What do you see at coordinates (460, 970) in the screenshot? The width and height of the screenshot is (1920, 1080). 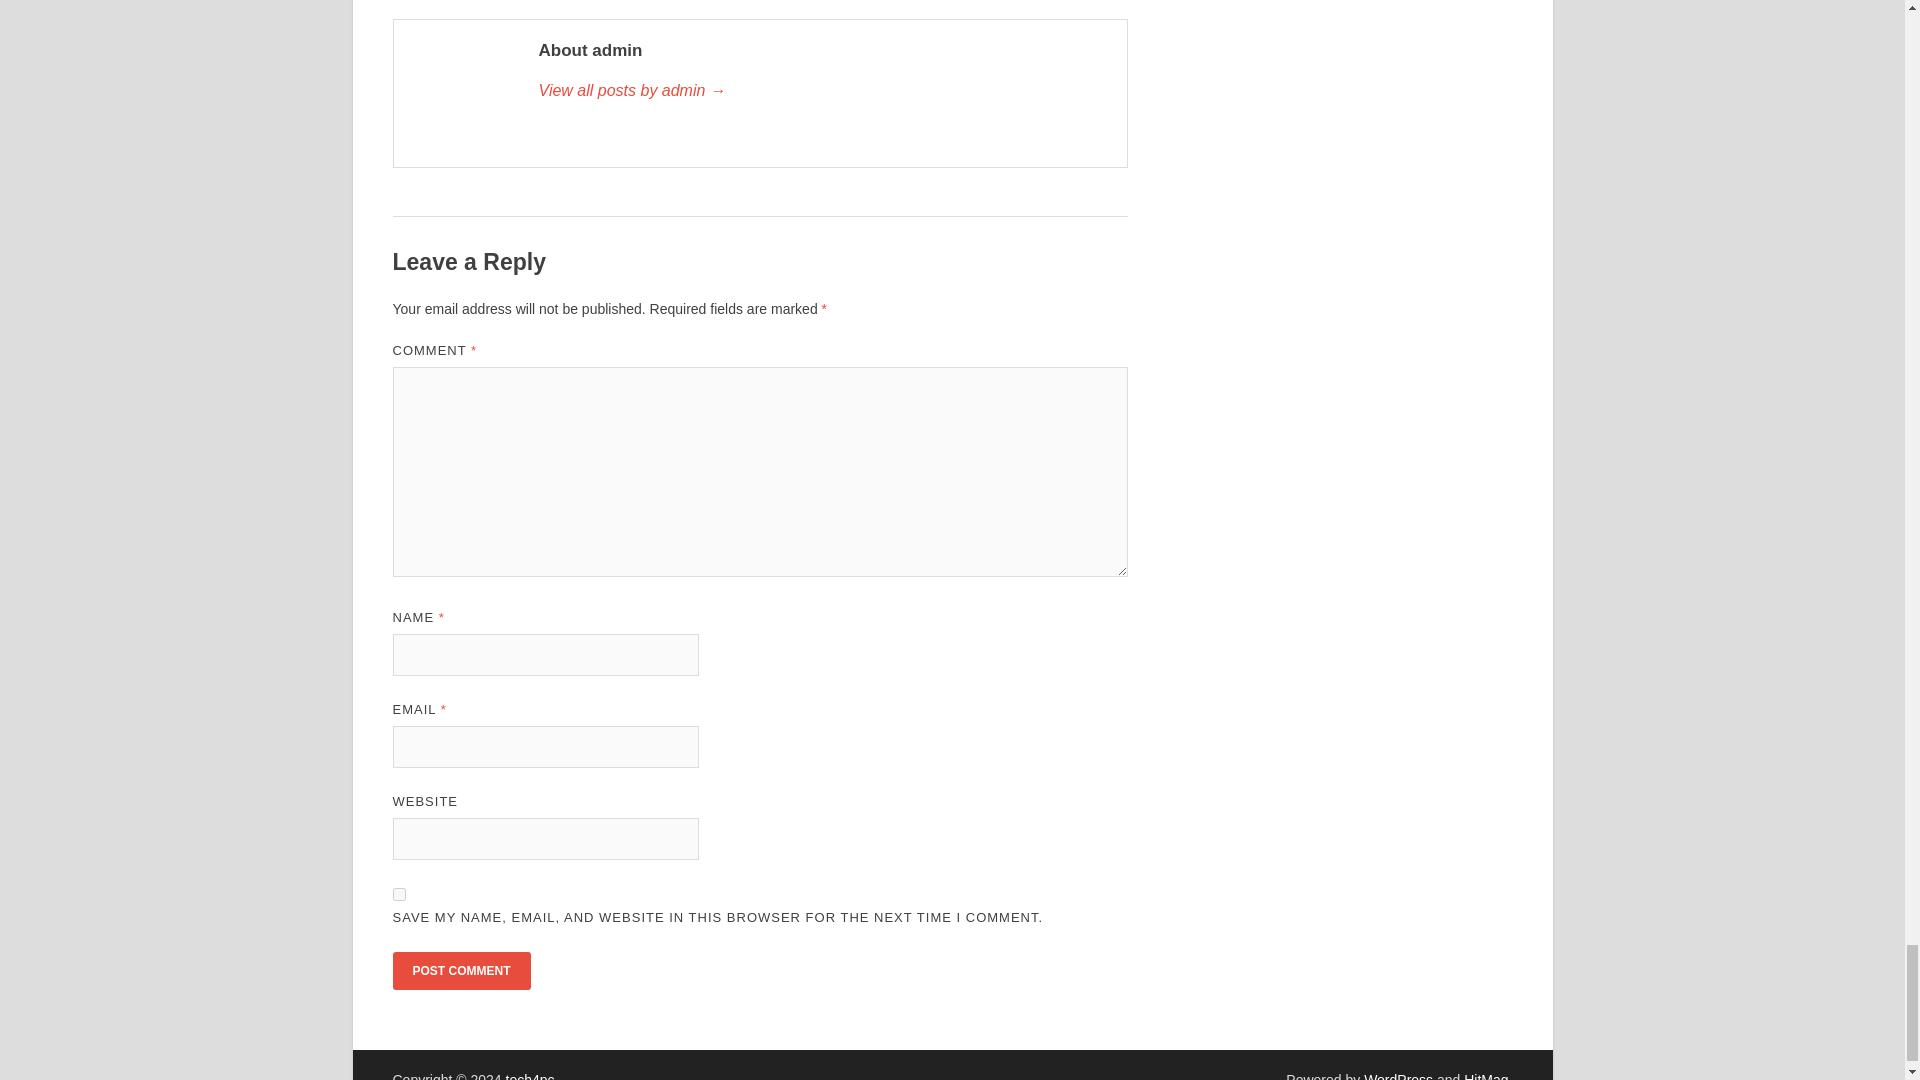 I see `Post Comment` at bounding box center [460, 970].